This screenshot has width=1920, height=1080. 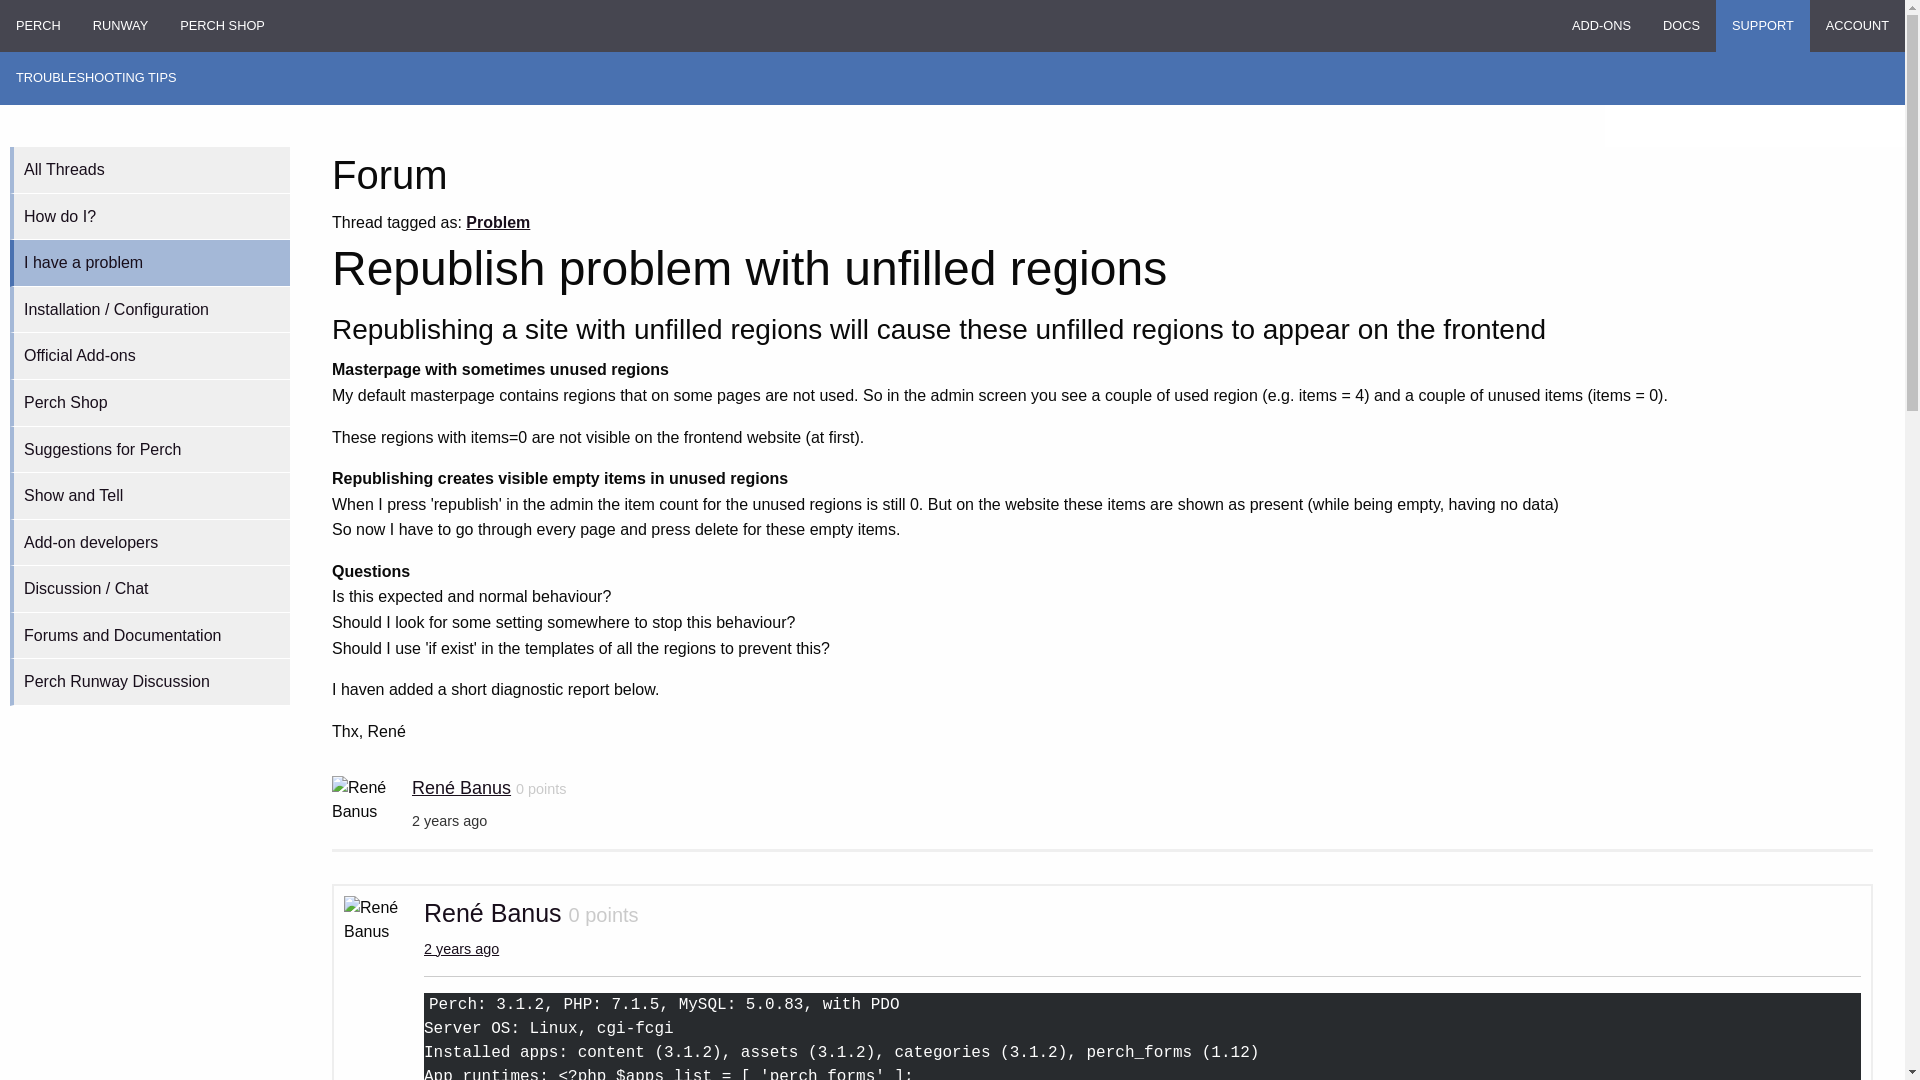 I want to click on All Threads, so click(x=149, y=170).